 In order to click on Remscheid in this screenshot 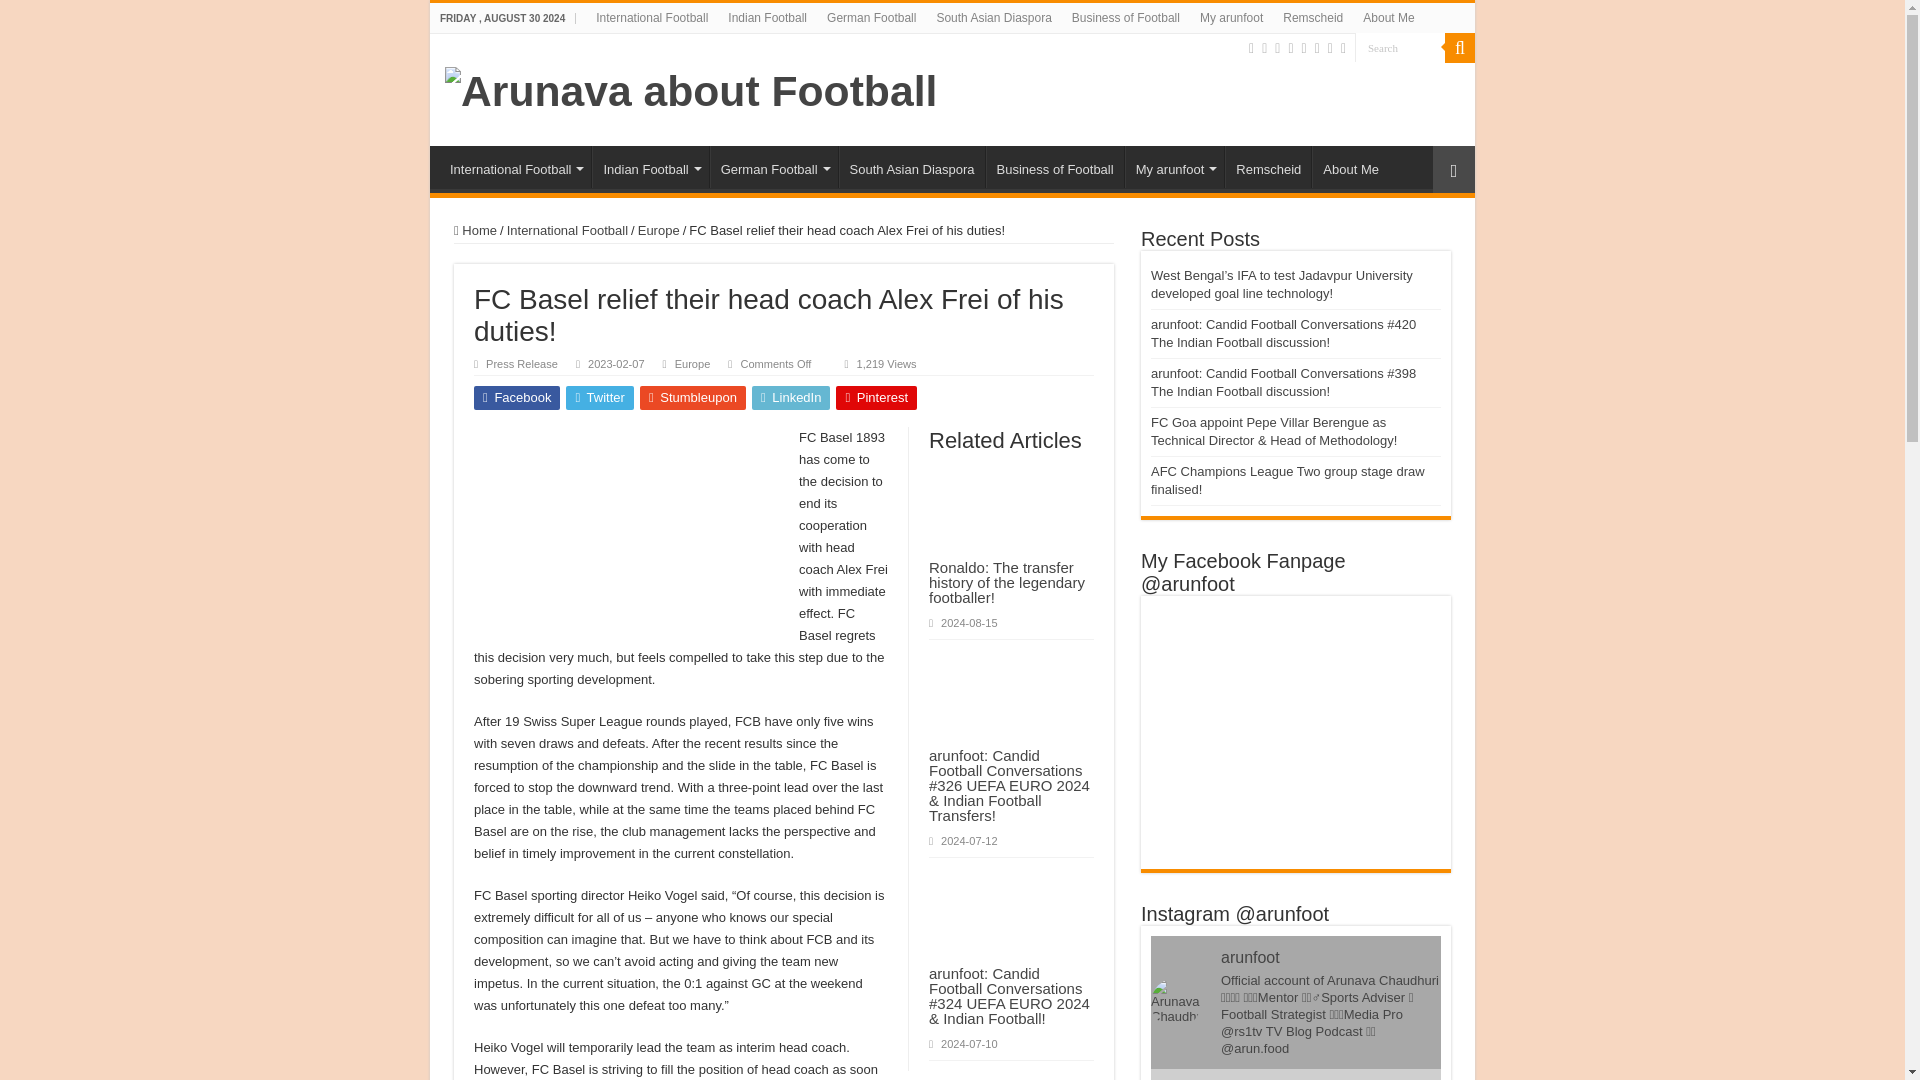, I will do `click(1312, 18)`.